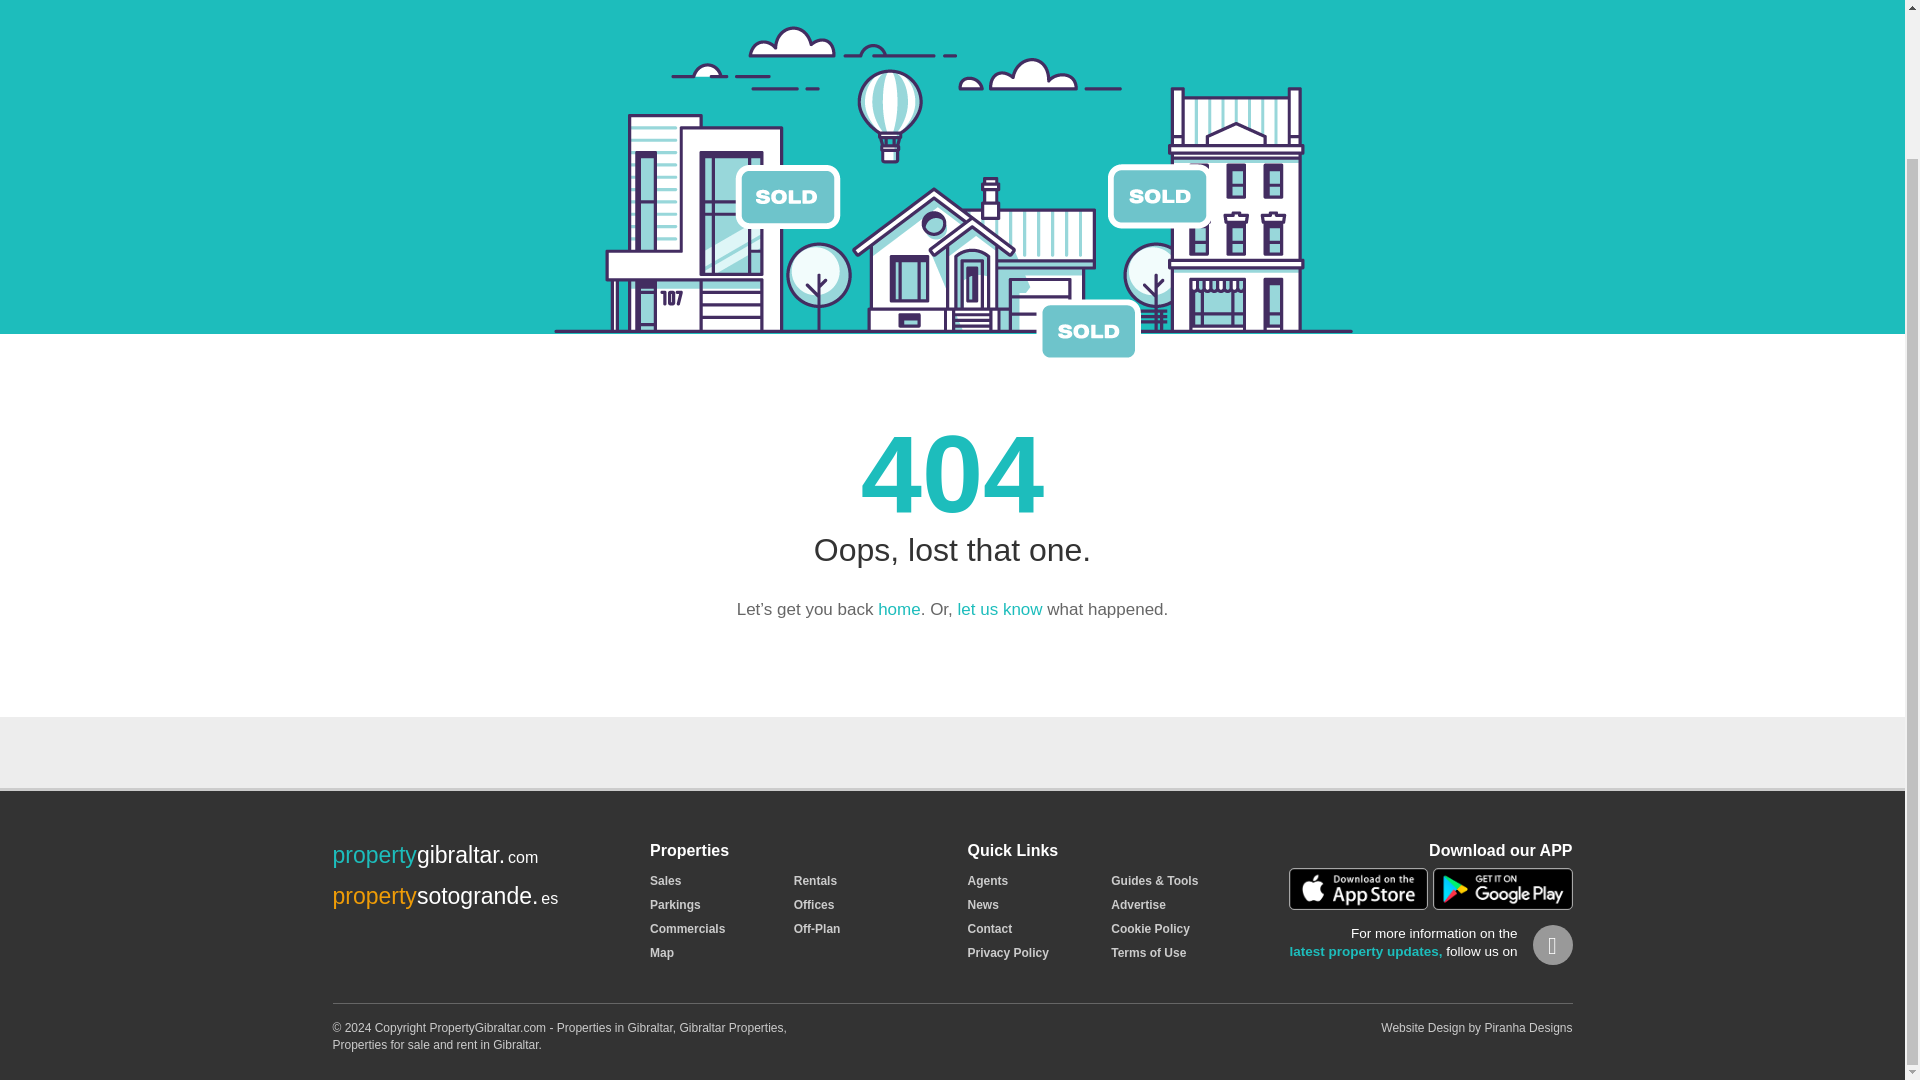 The image size is (1920, 1080). Describe the element at coordinates (1358, 889) in the screenshot. I see `Download on the APP Store` at that location.